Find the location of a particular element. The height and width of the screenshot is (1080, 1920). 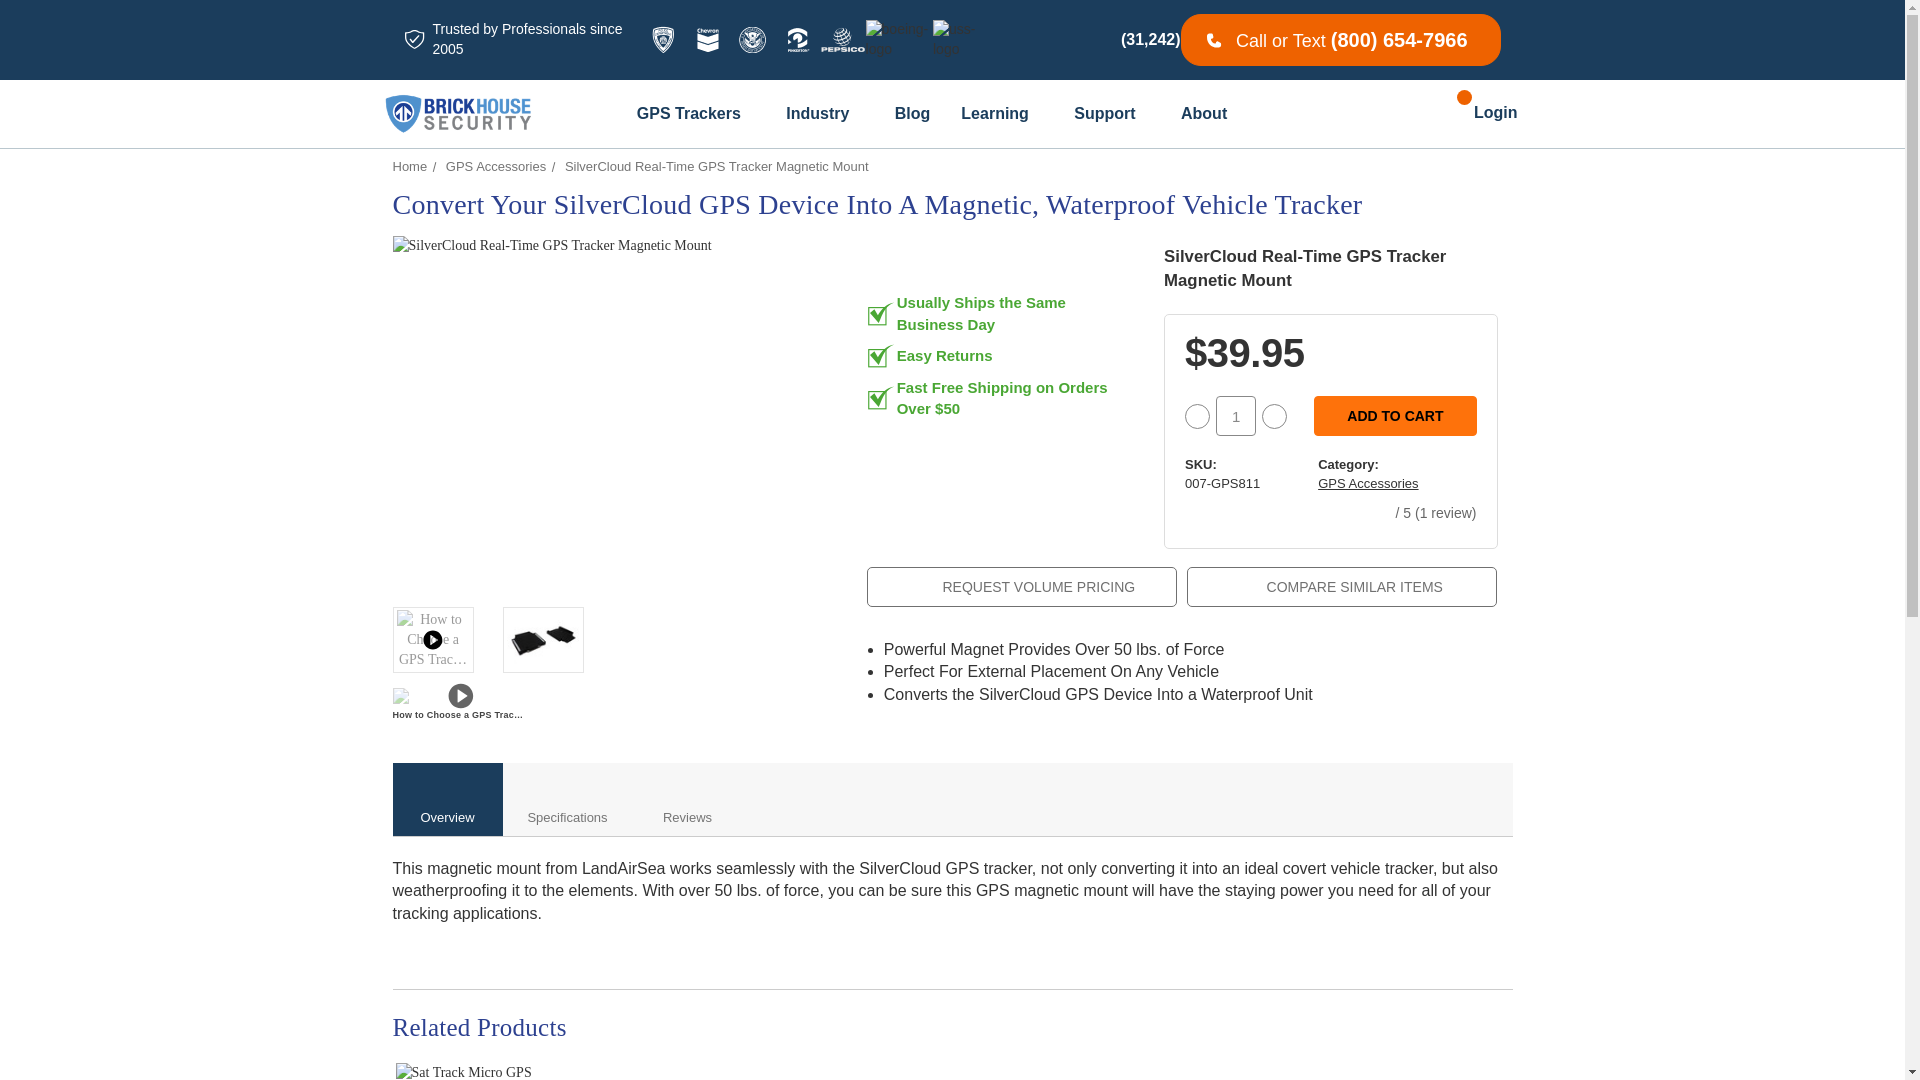

1 is located at coordinates (1235, 416).